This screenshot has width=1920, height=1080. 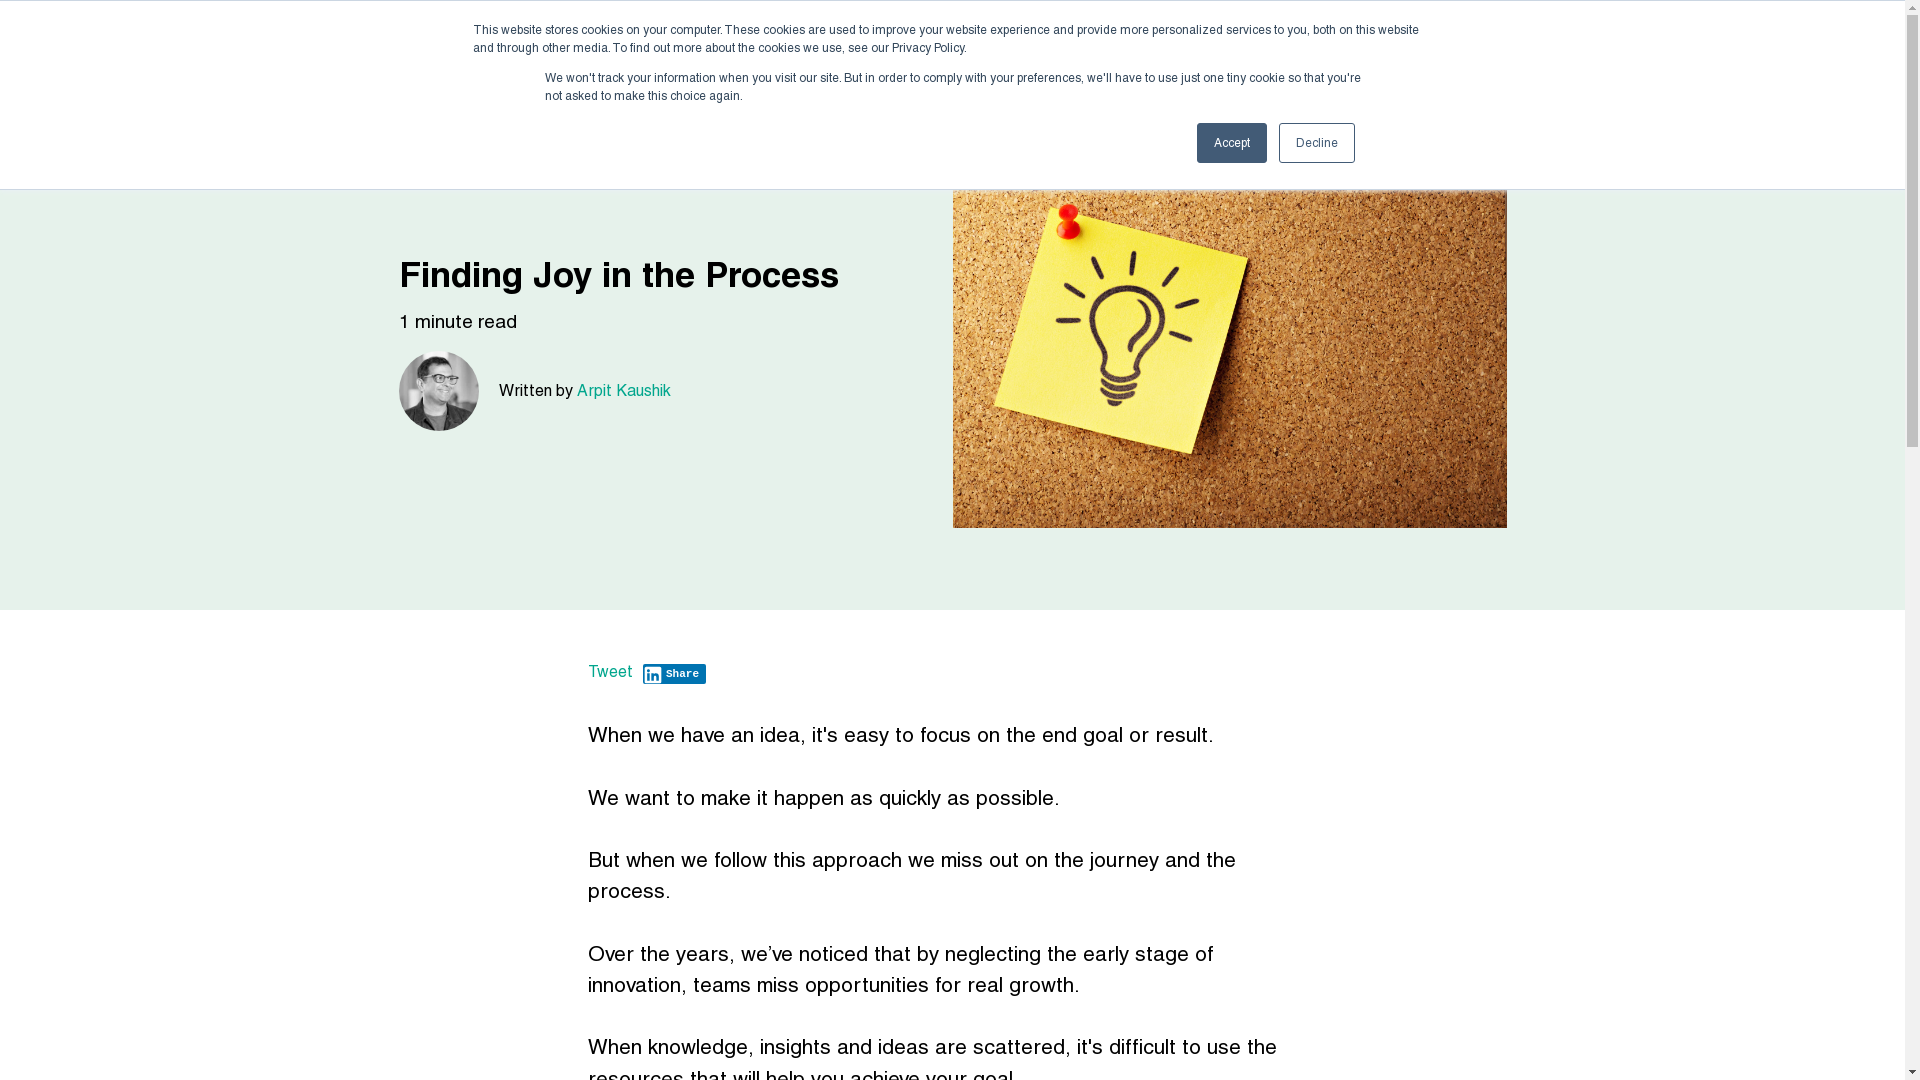 I want to click on Blog, so click(x=1830, y=38).